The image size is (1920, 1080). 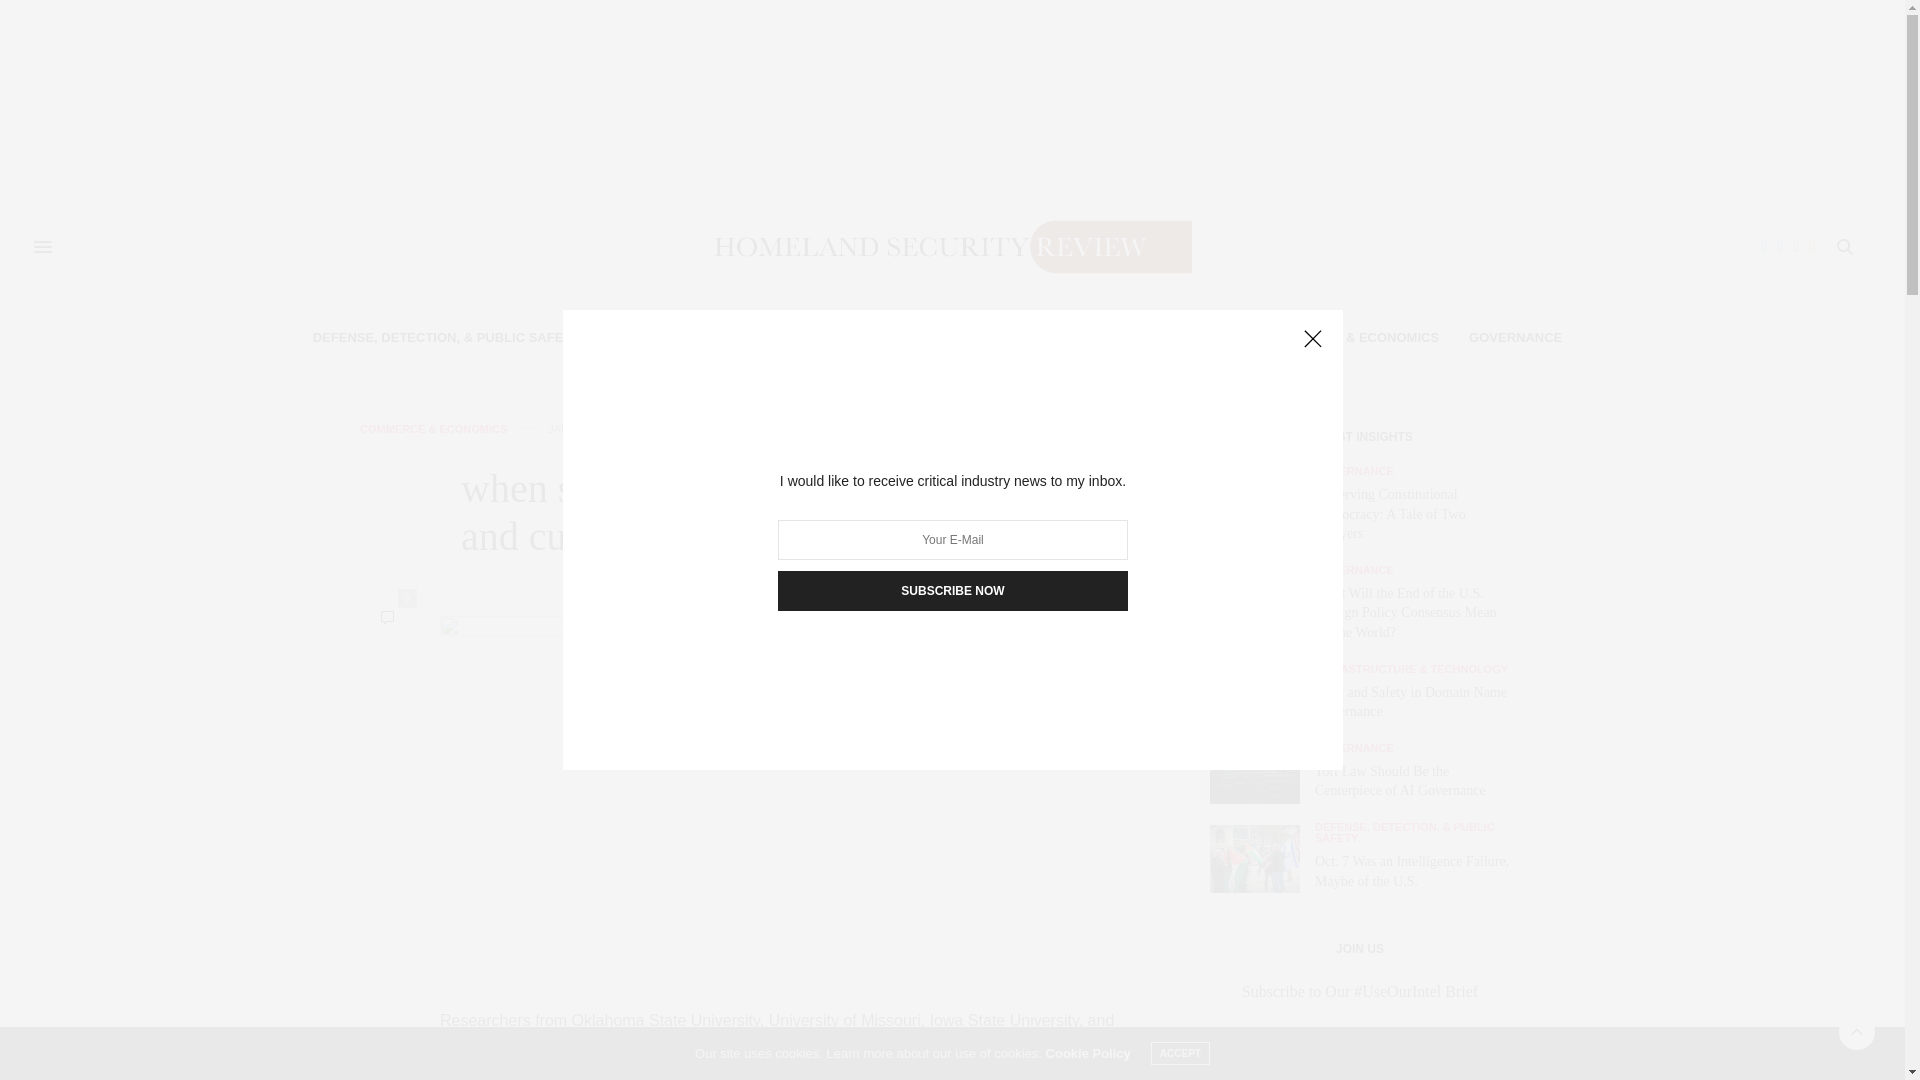 What do you see at coordinates (952, 591) in the screenshot?
I see `SUBSCRIBE NOW` at bounding box center [952, 591].